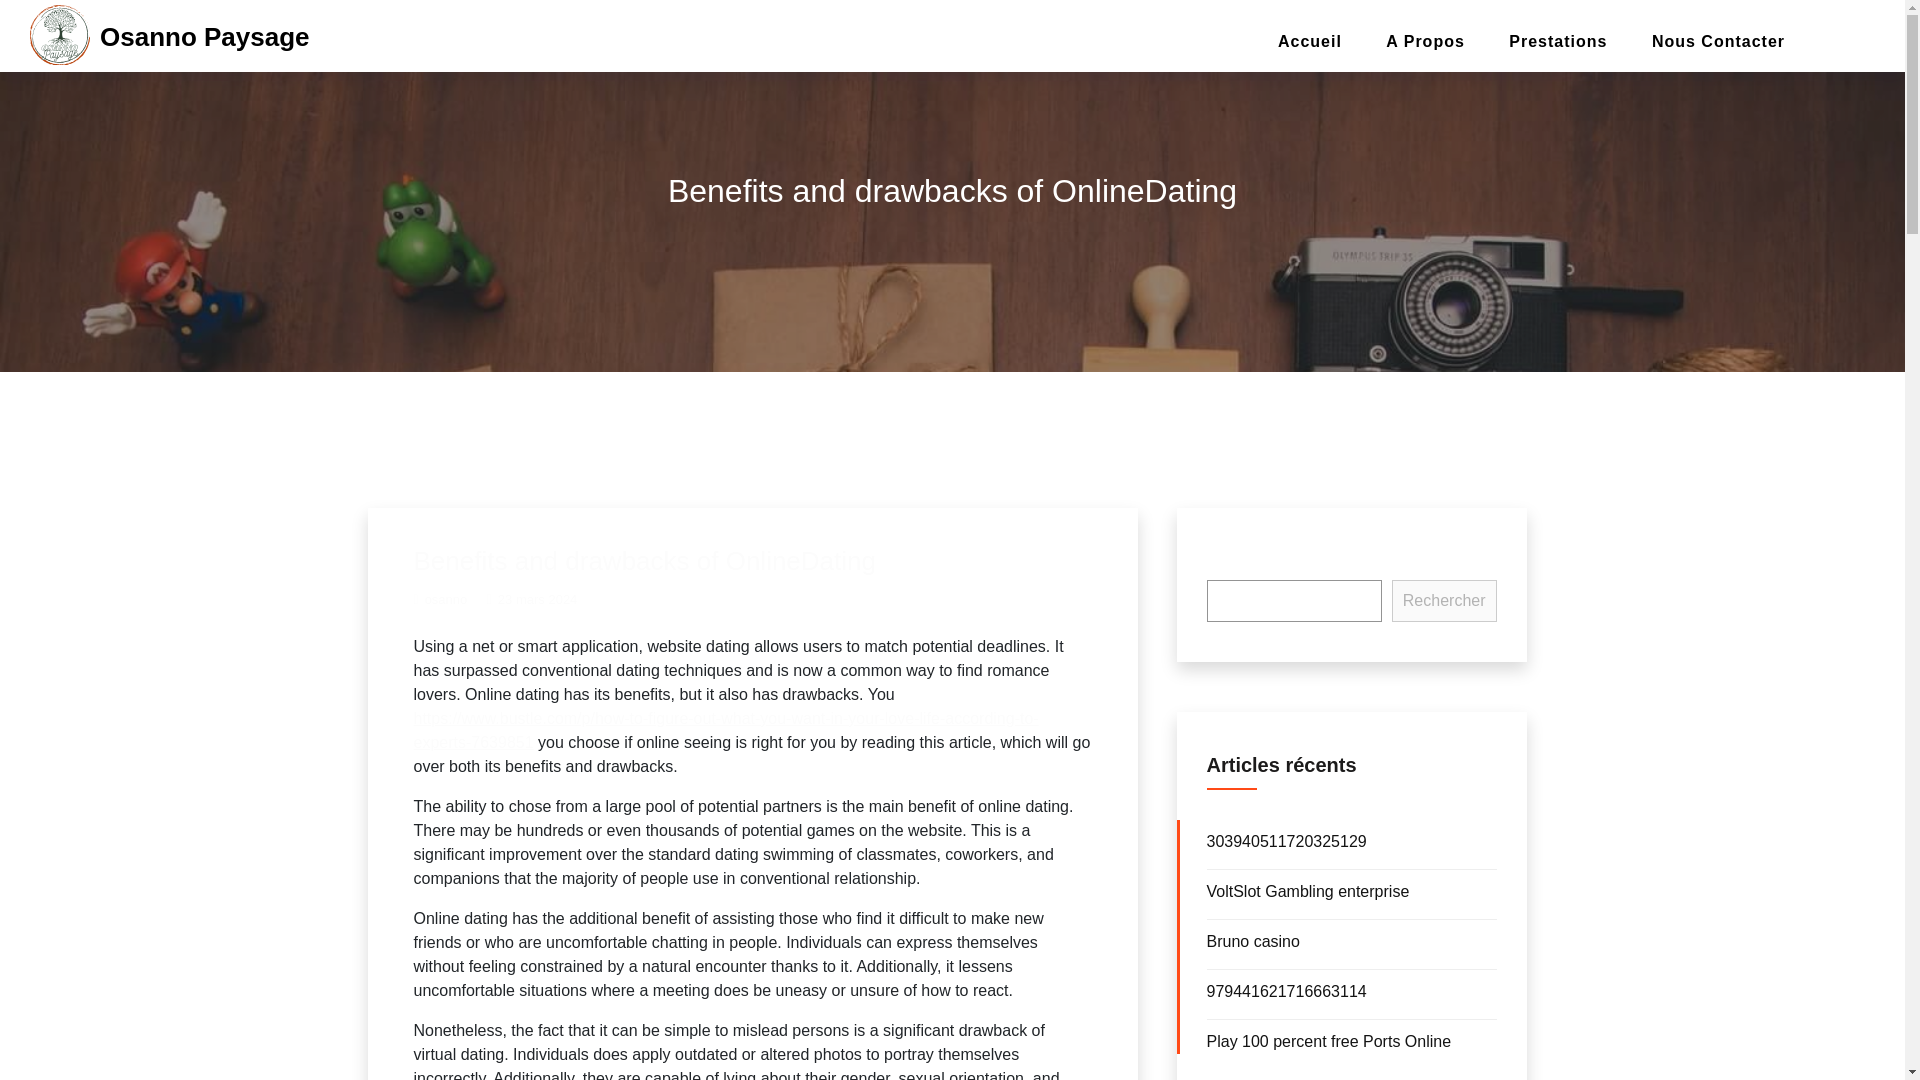  Describe the element at coordinates (1424, 42) in the screenshot. I see `A Propos` at that location.